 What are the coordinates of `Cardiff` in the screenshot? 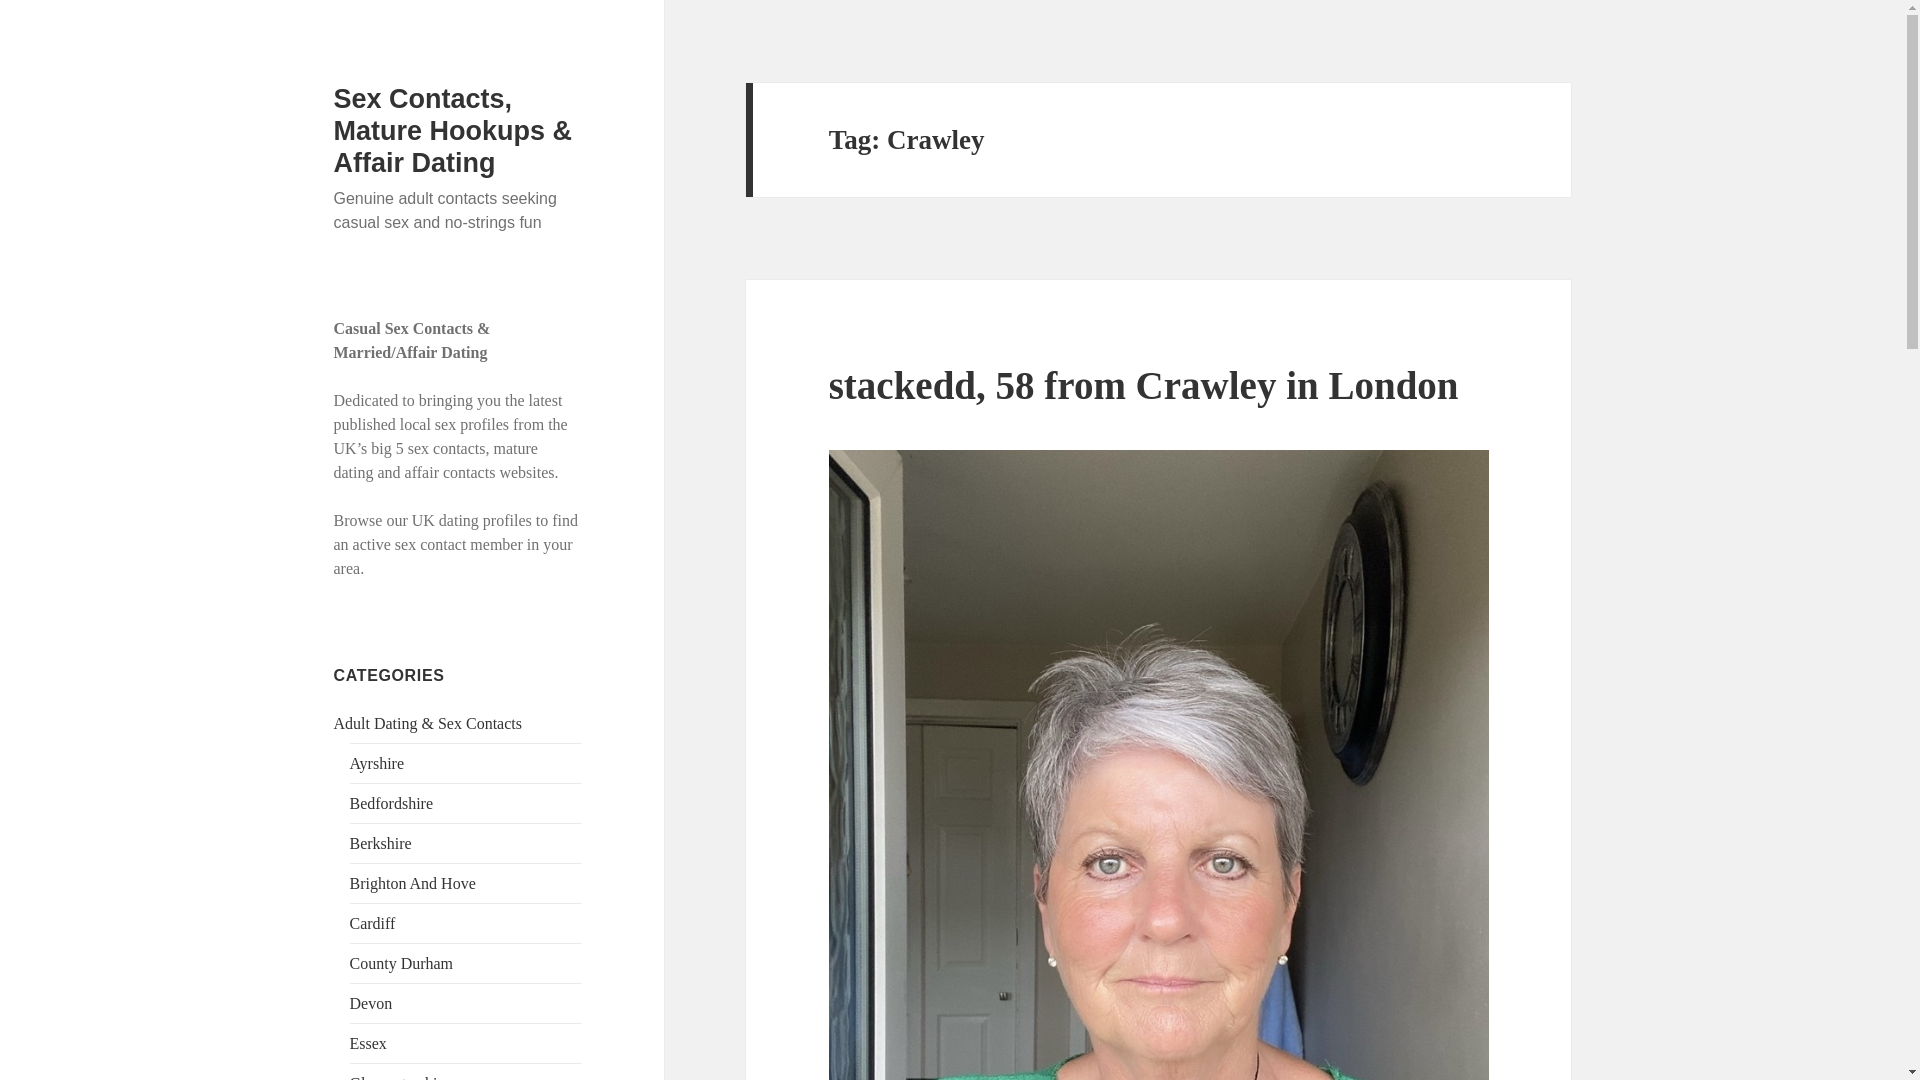 It's located at (372, 923).